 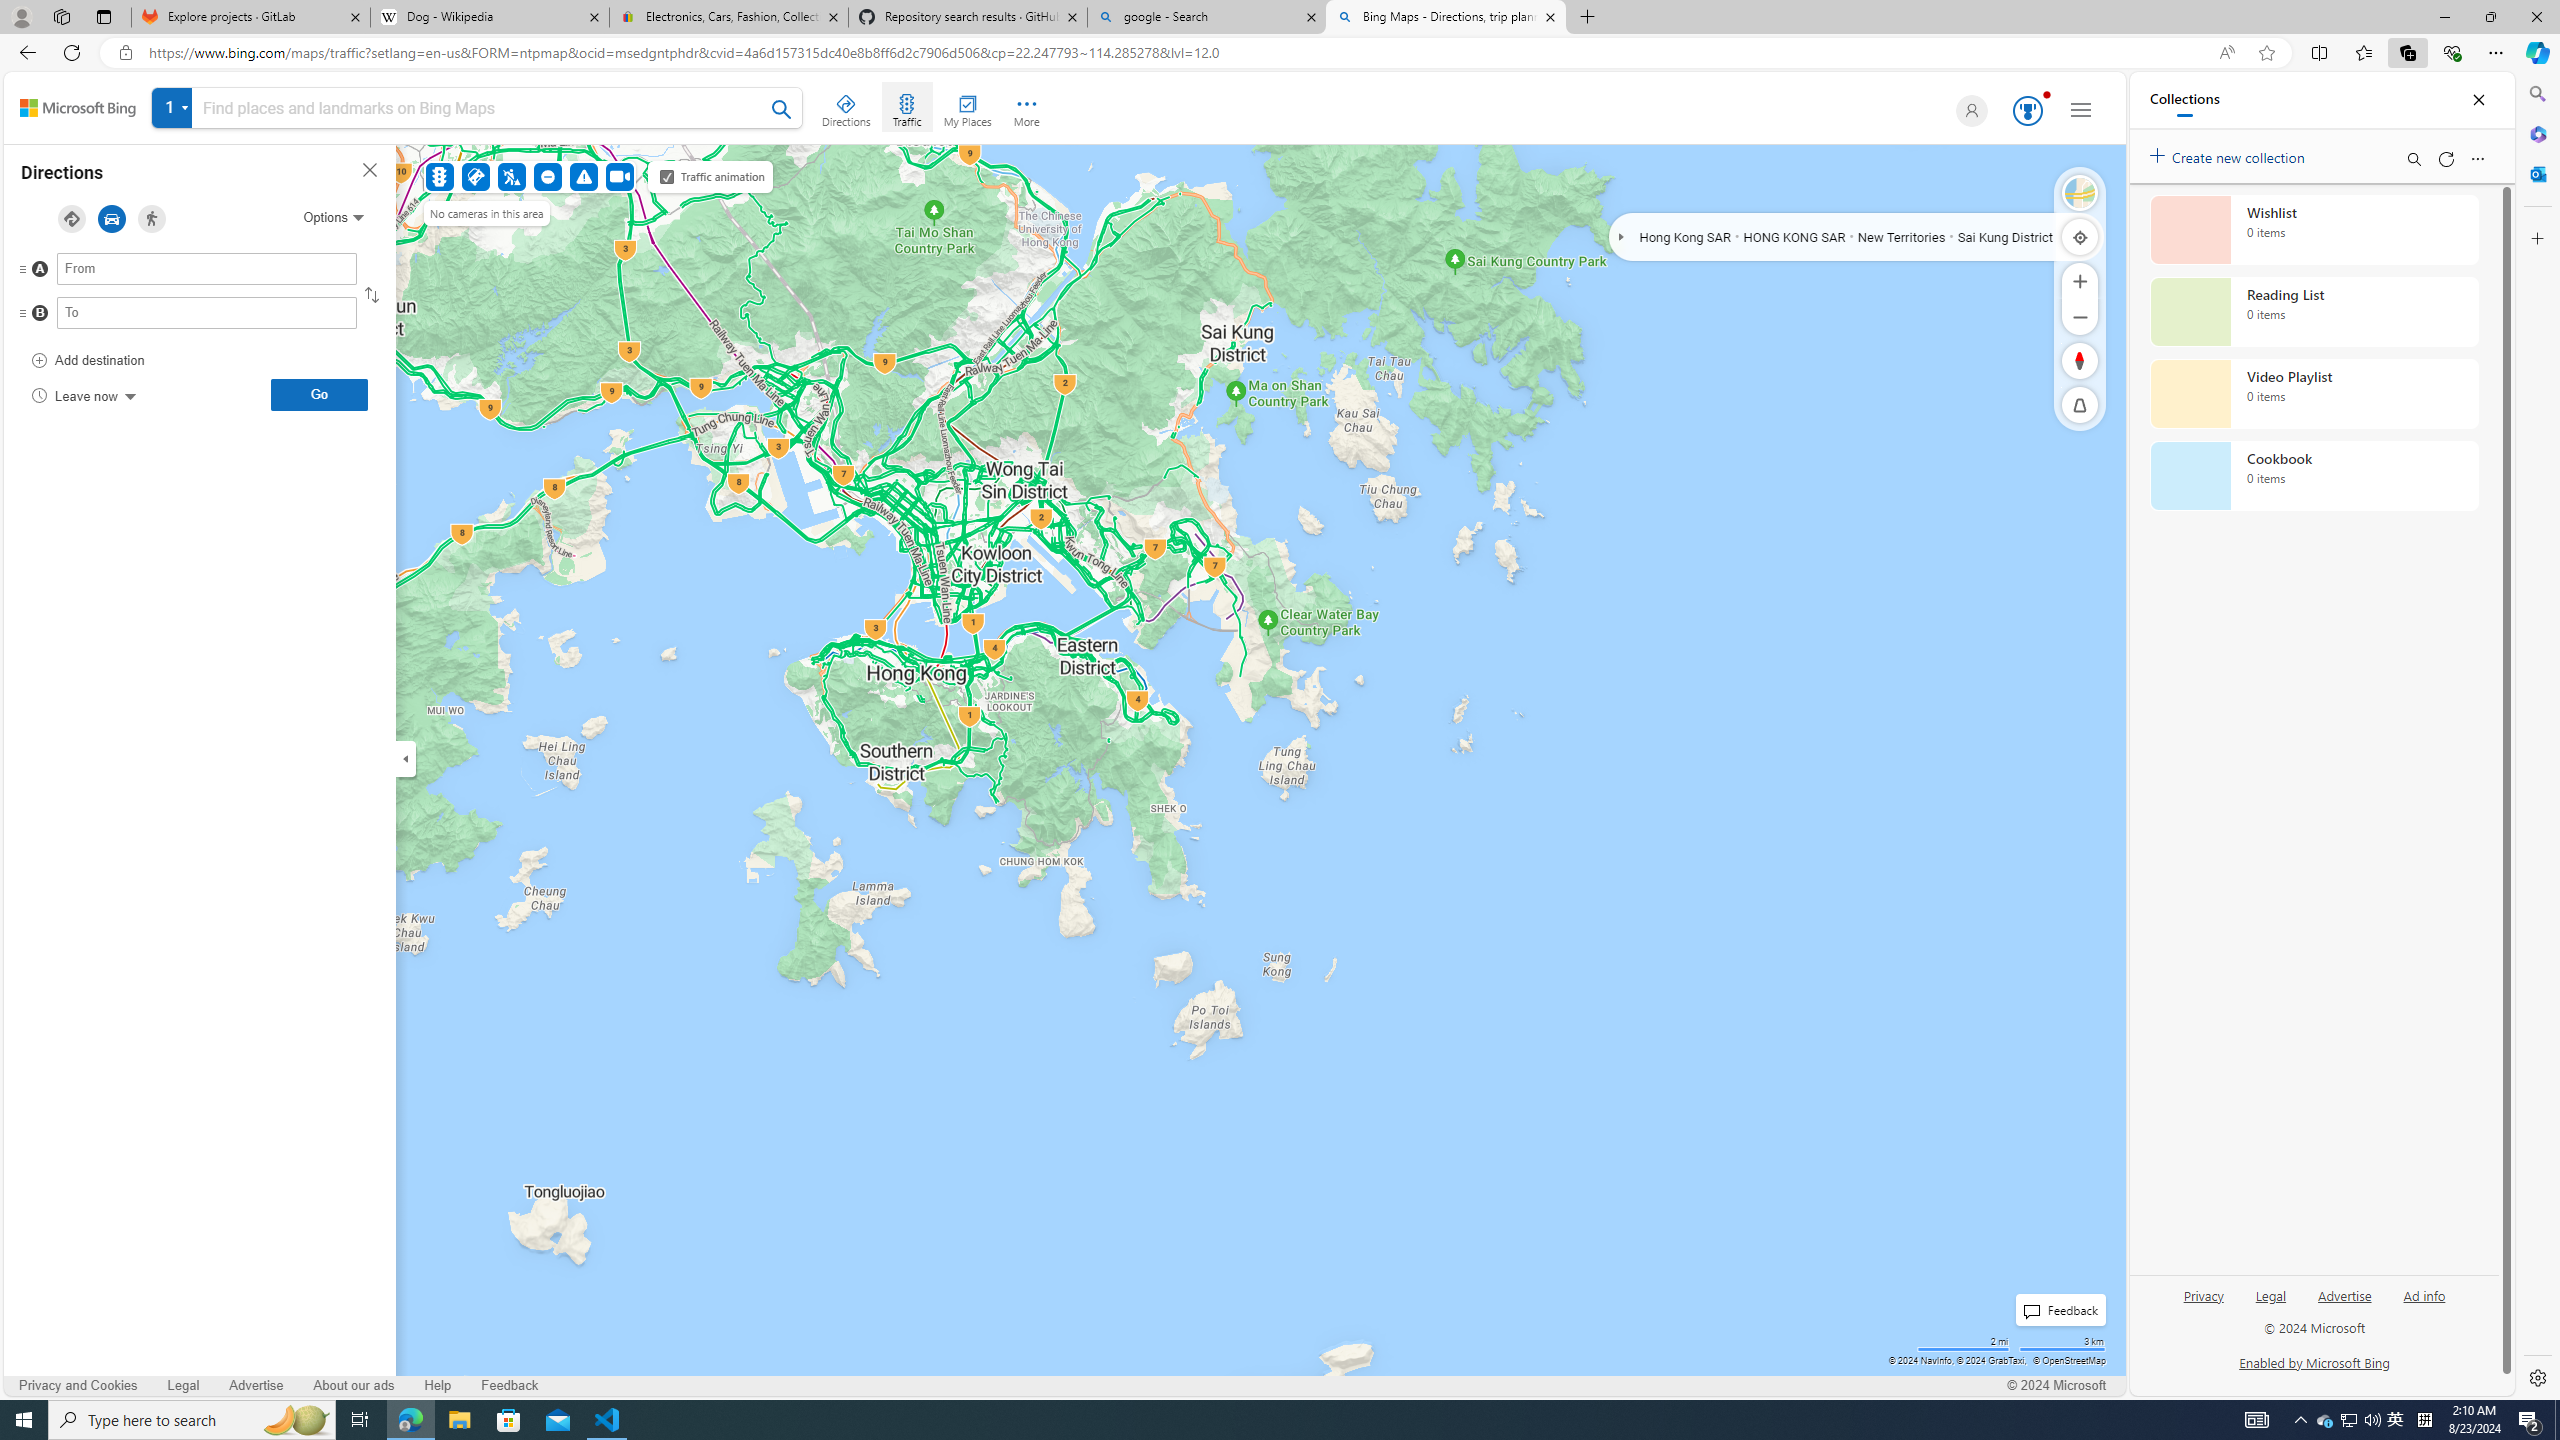 What do you see at coordinates (2538, 736) in the screenshot?
I see `Side bar` at bounding box center [2538, 736].